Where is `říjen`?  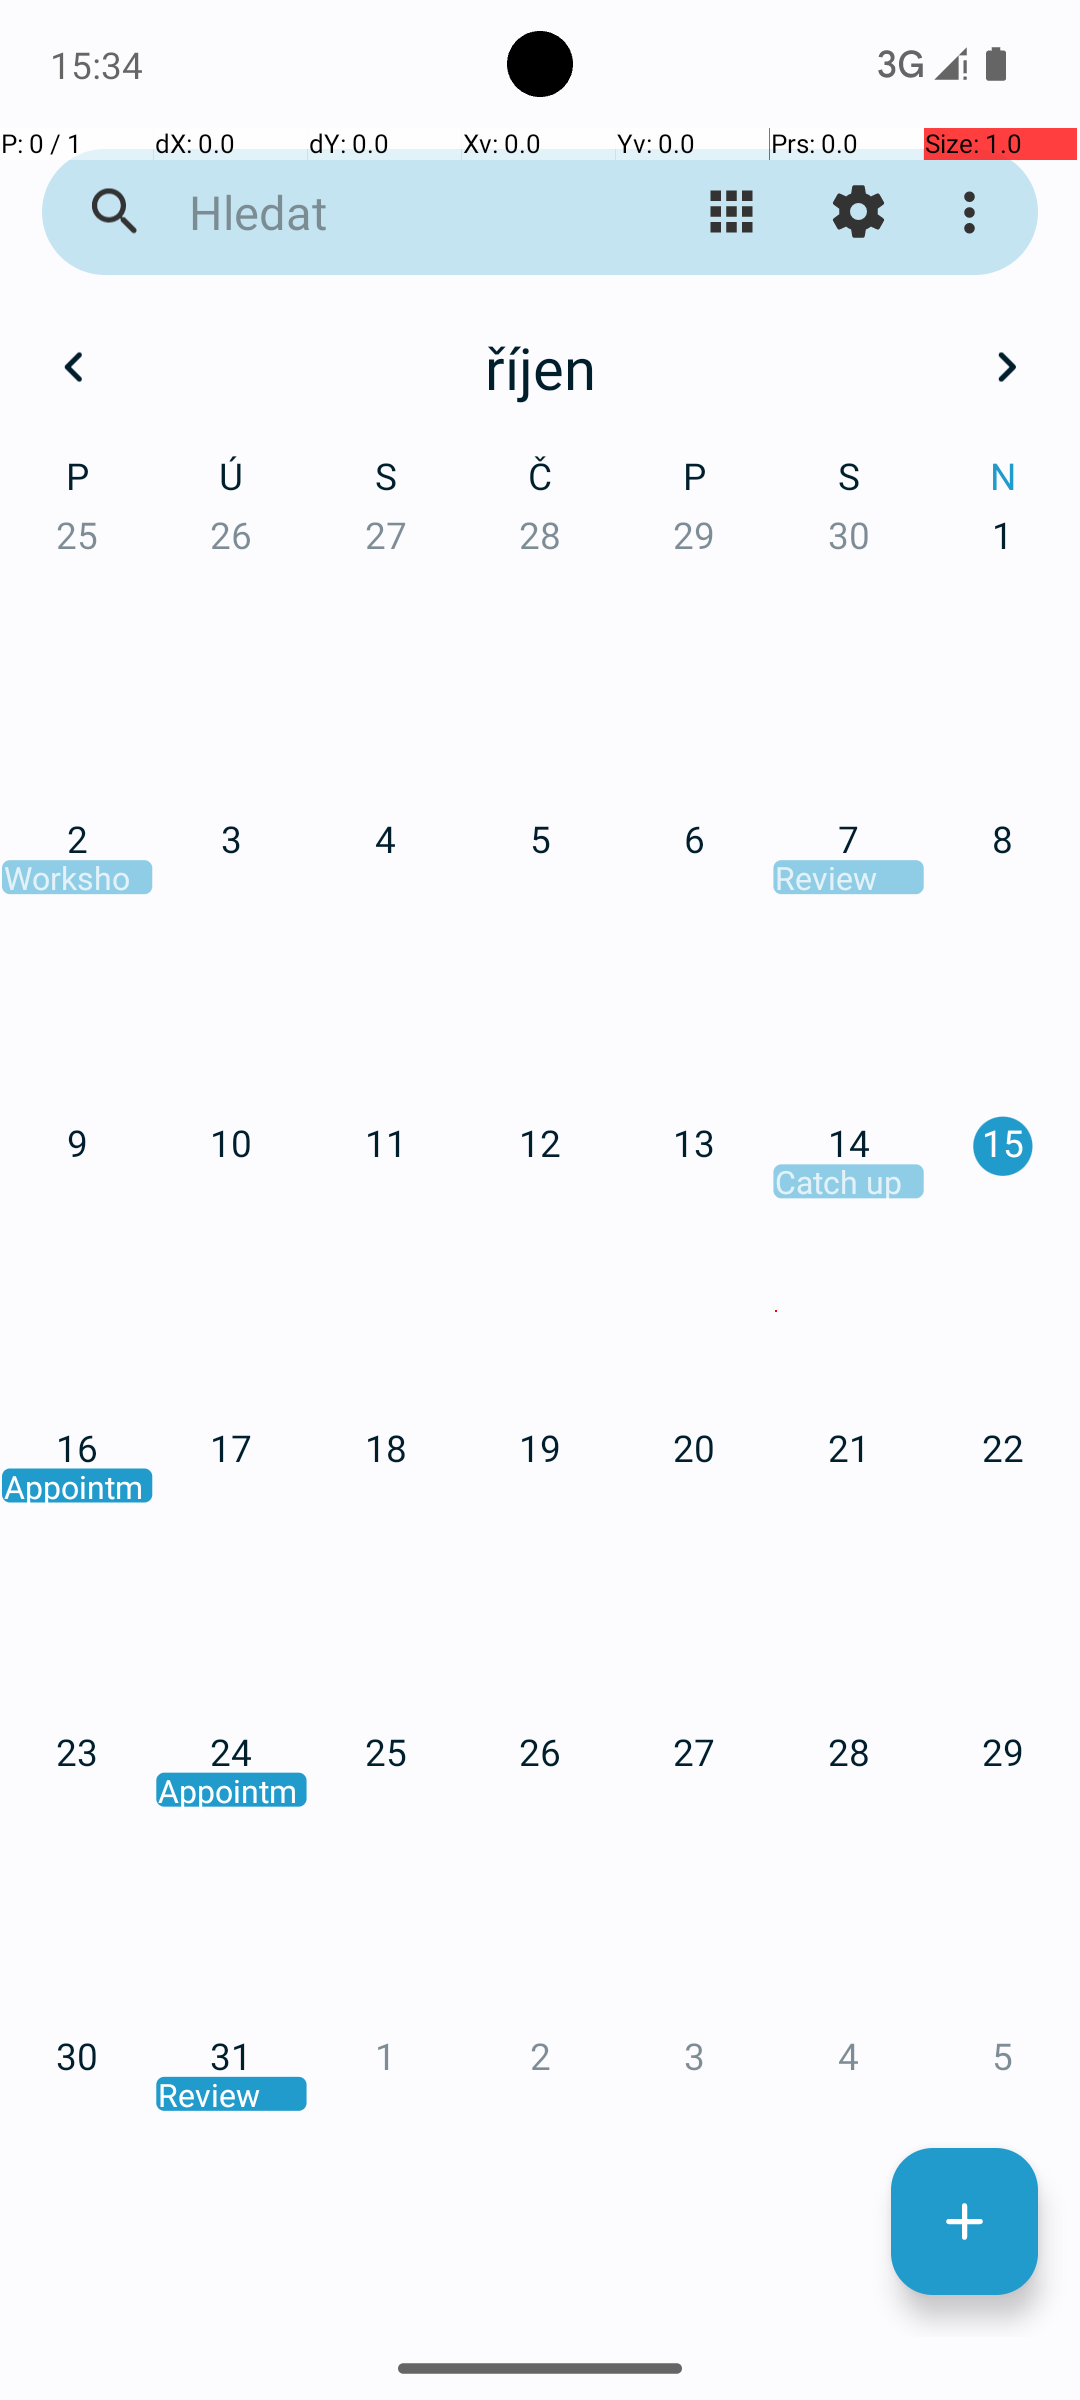
říjen is located at coordinates (540, 367).